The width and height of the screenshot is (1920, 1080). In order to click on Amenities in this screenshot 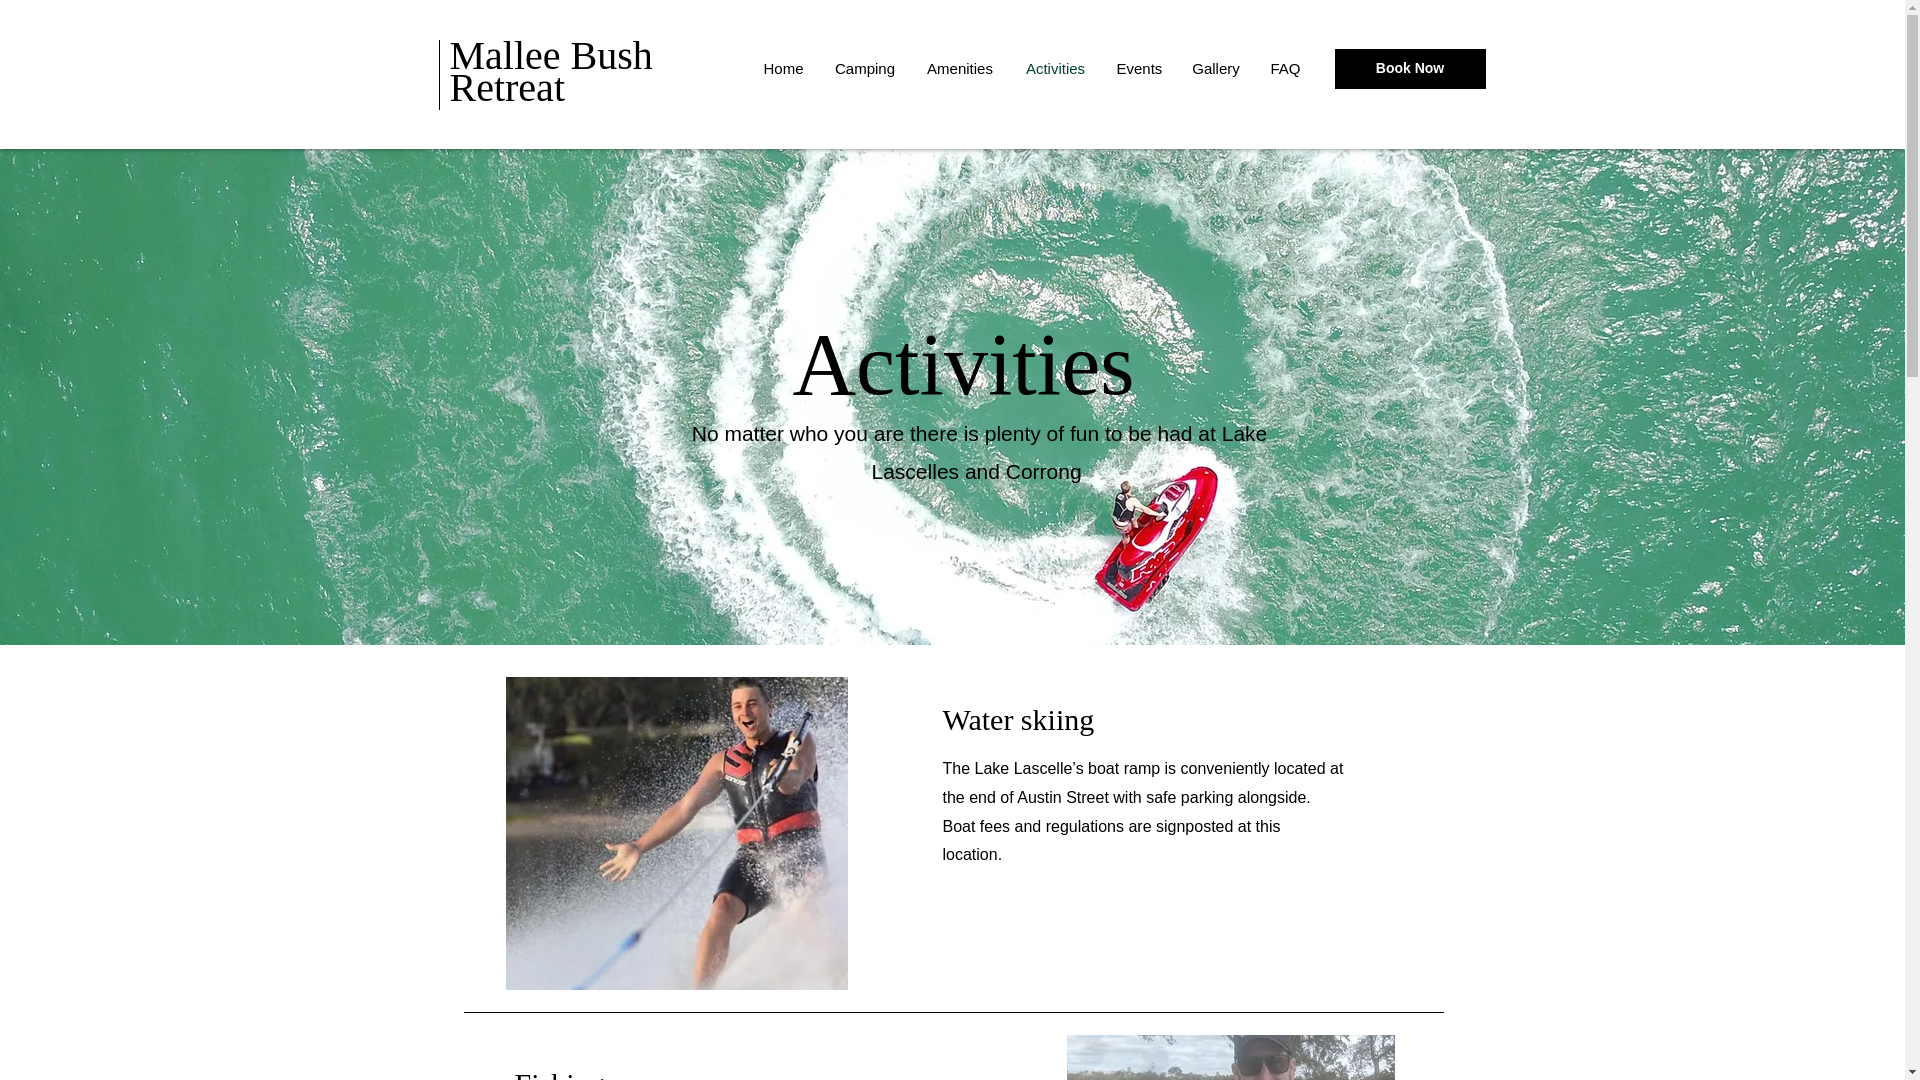, I will do `click(960, 69)`.